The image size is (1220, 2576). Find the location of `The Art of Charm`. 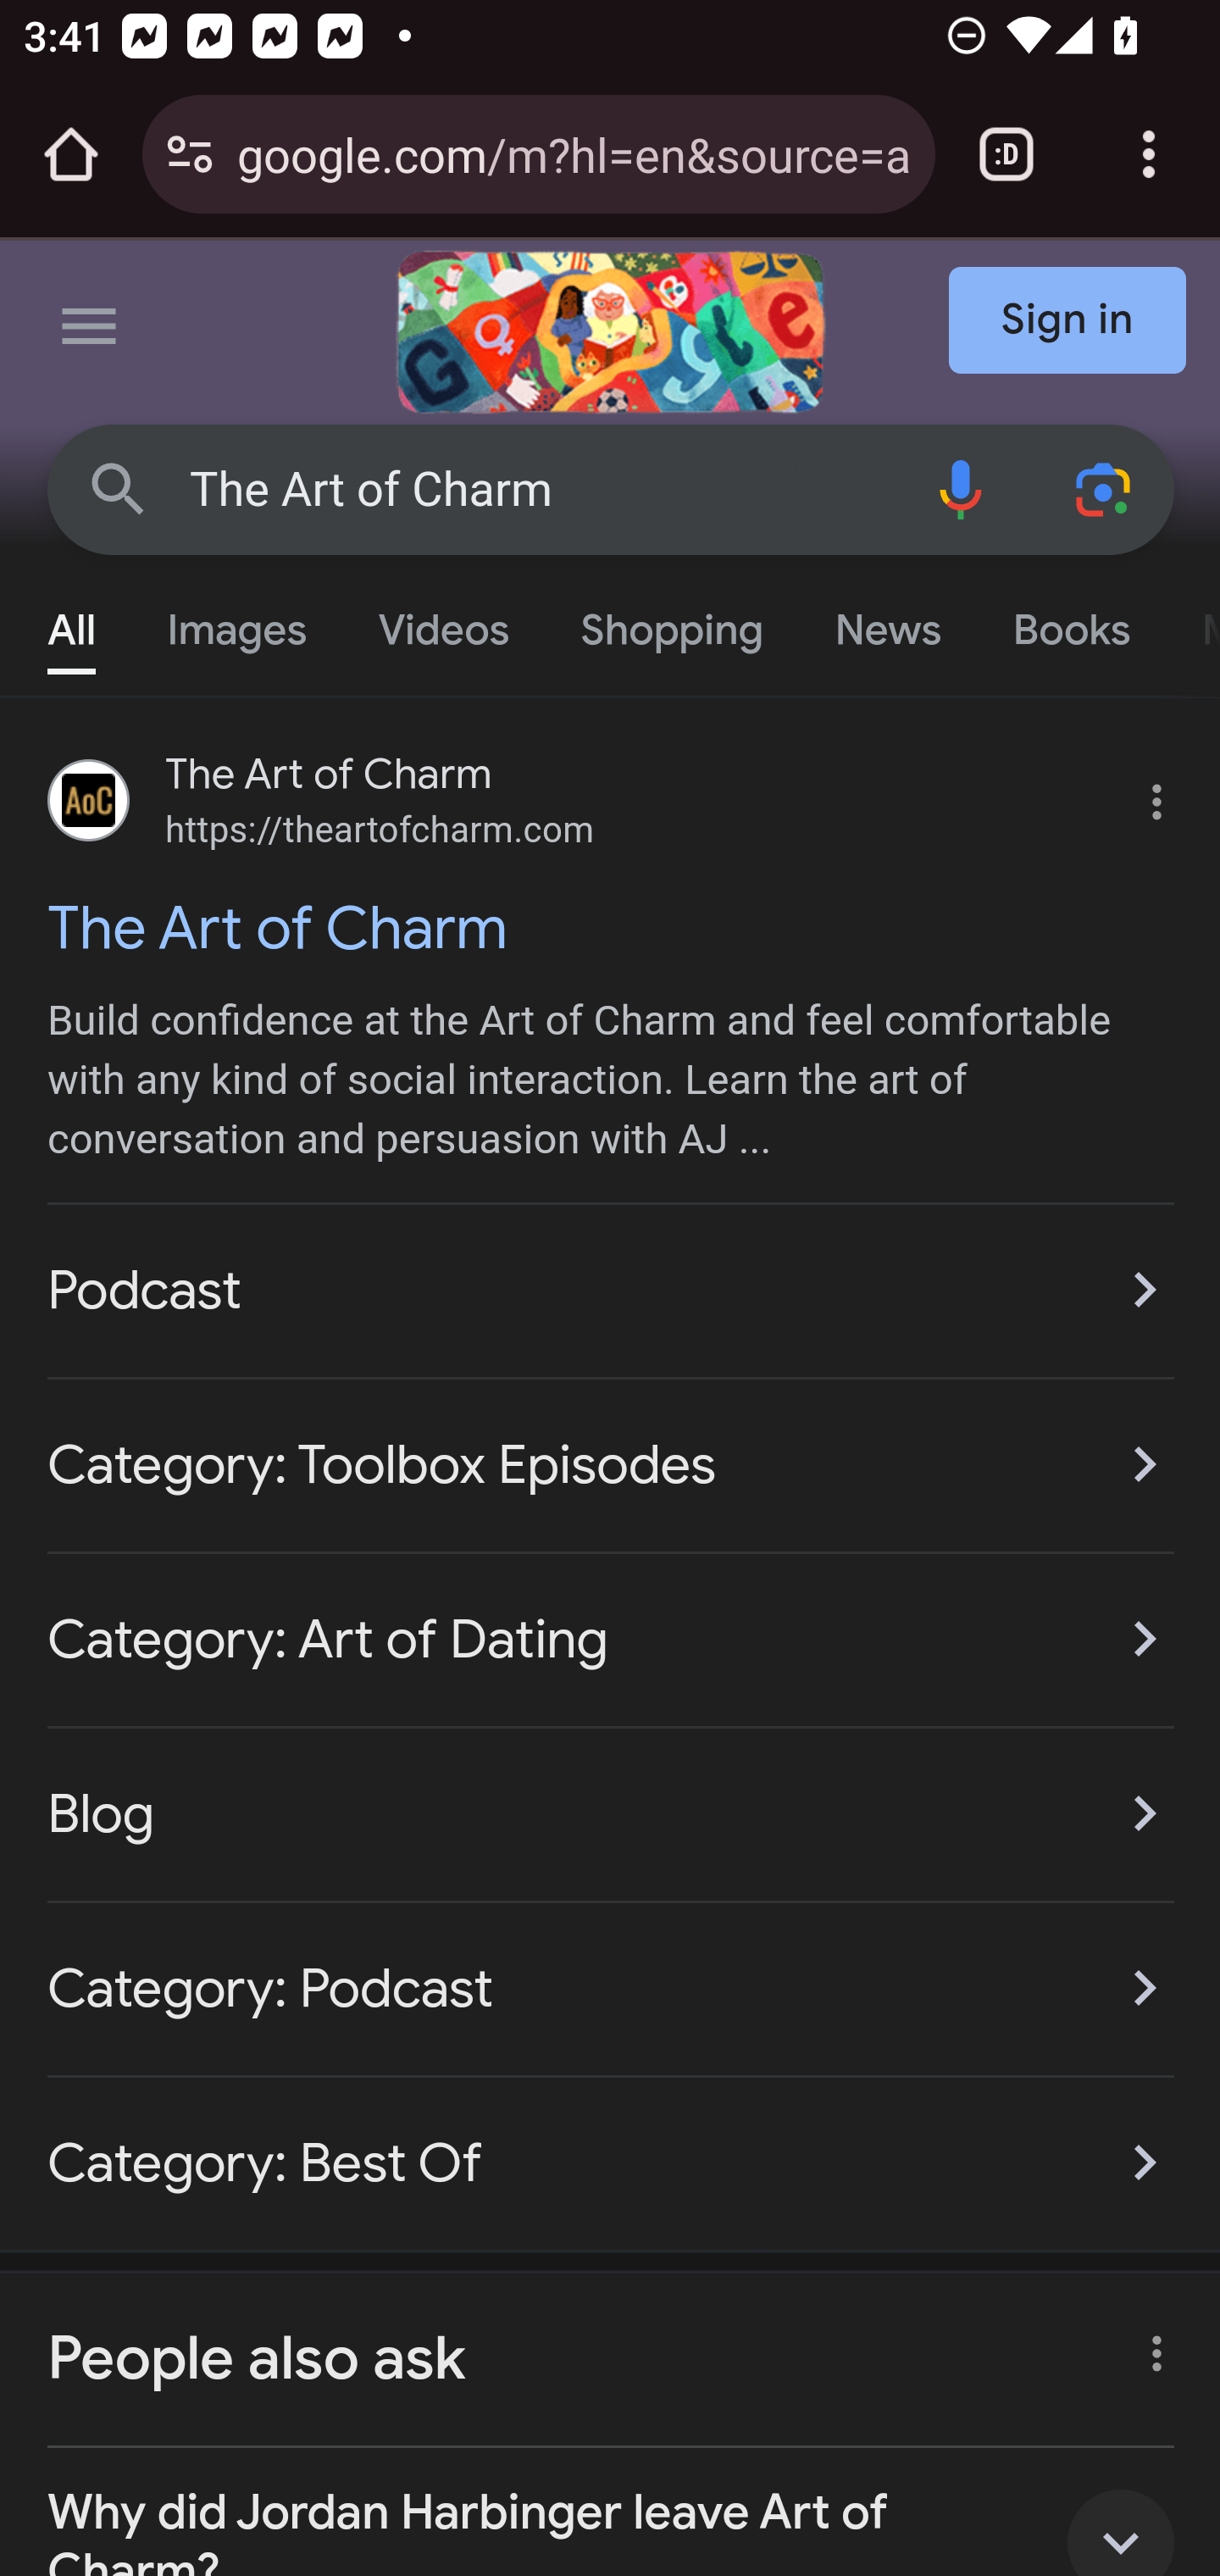

The Art of Charm is located at coordinates (539, 490).